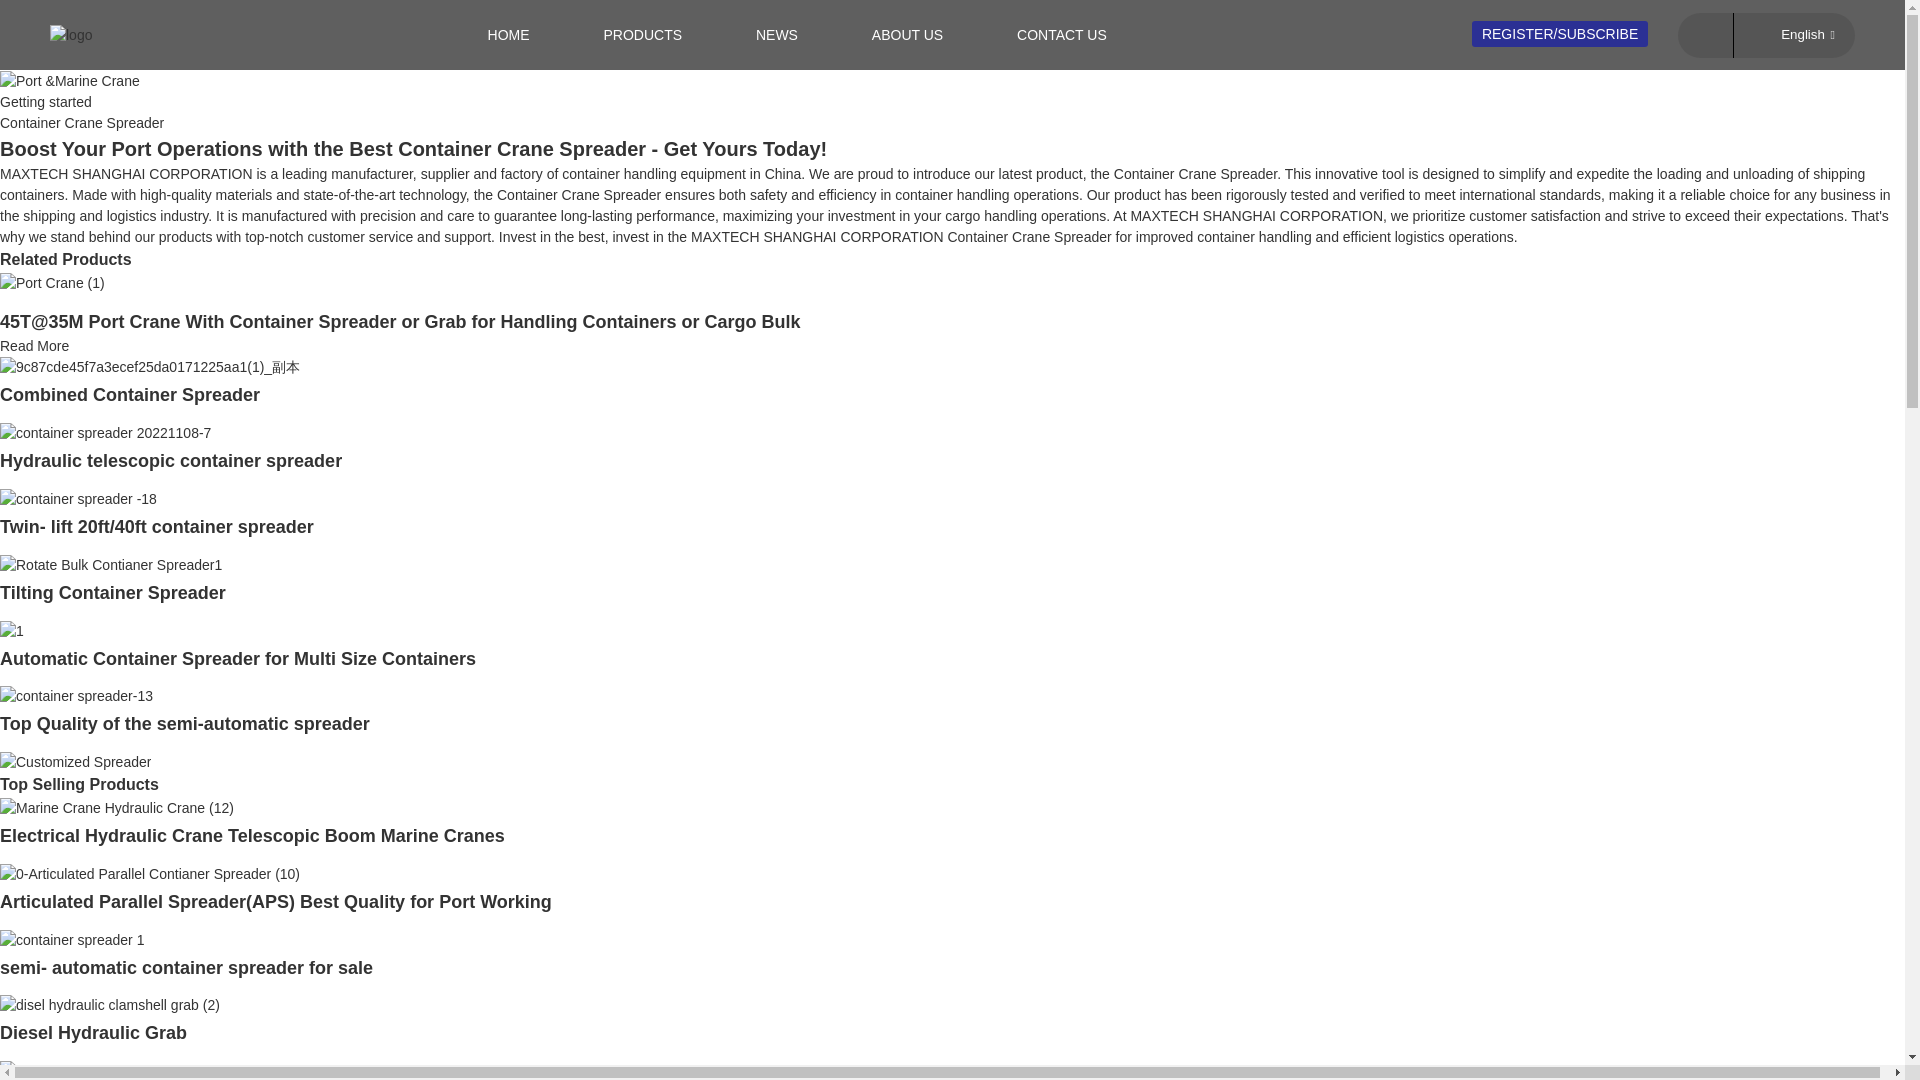  Describe the element at coordinates (238, 658) in the screenshot. I see `Automatic Container Spreader for Multi Size Containers` at that location.